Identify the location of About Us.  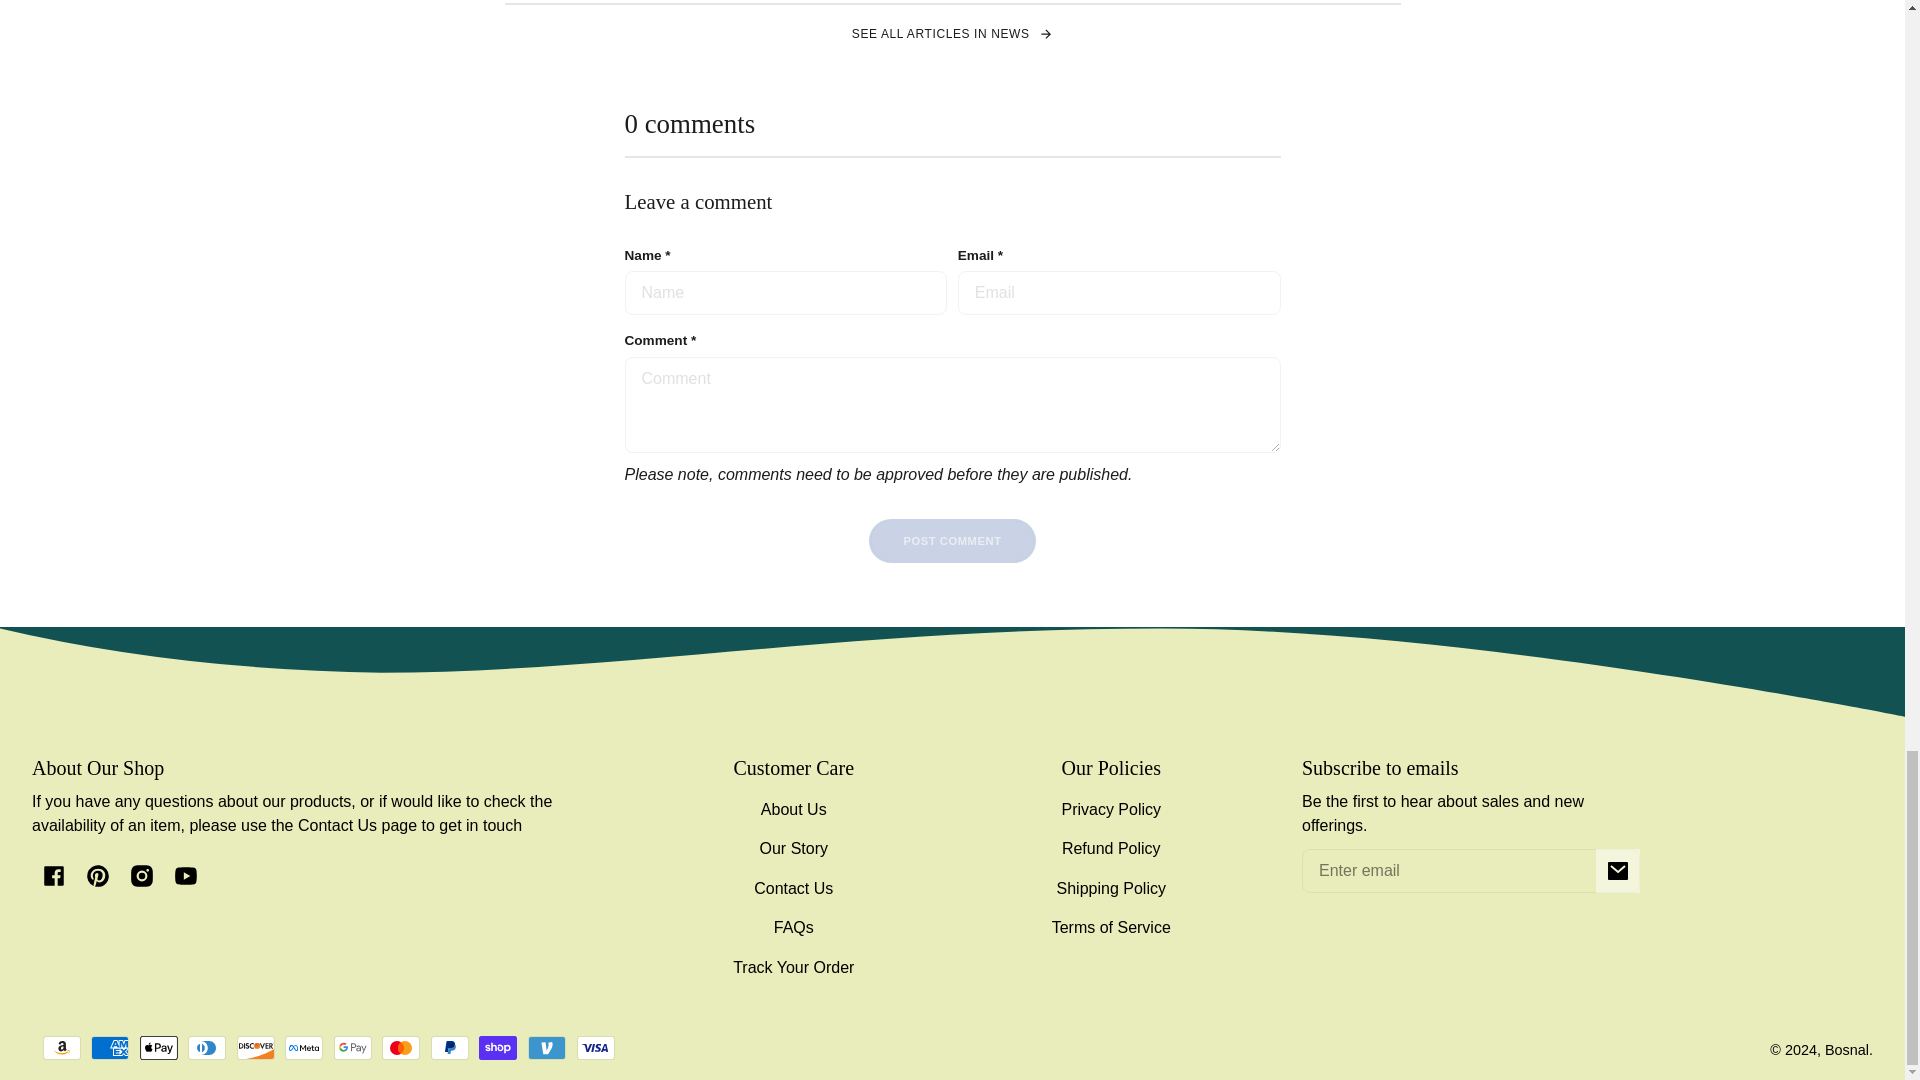
(794, 809).